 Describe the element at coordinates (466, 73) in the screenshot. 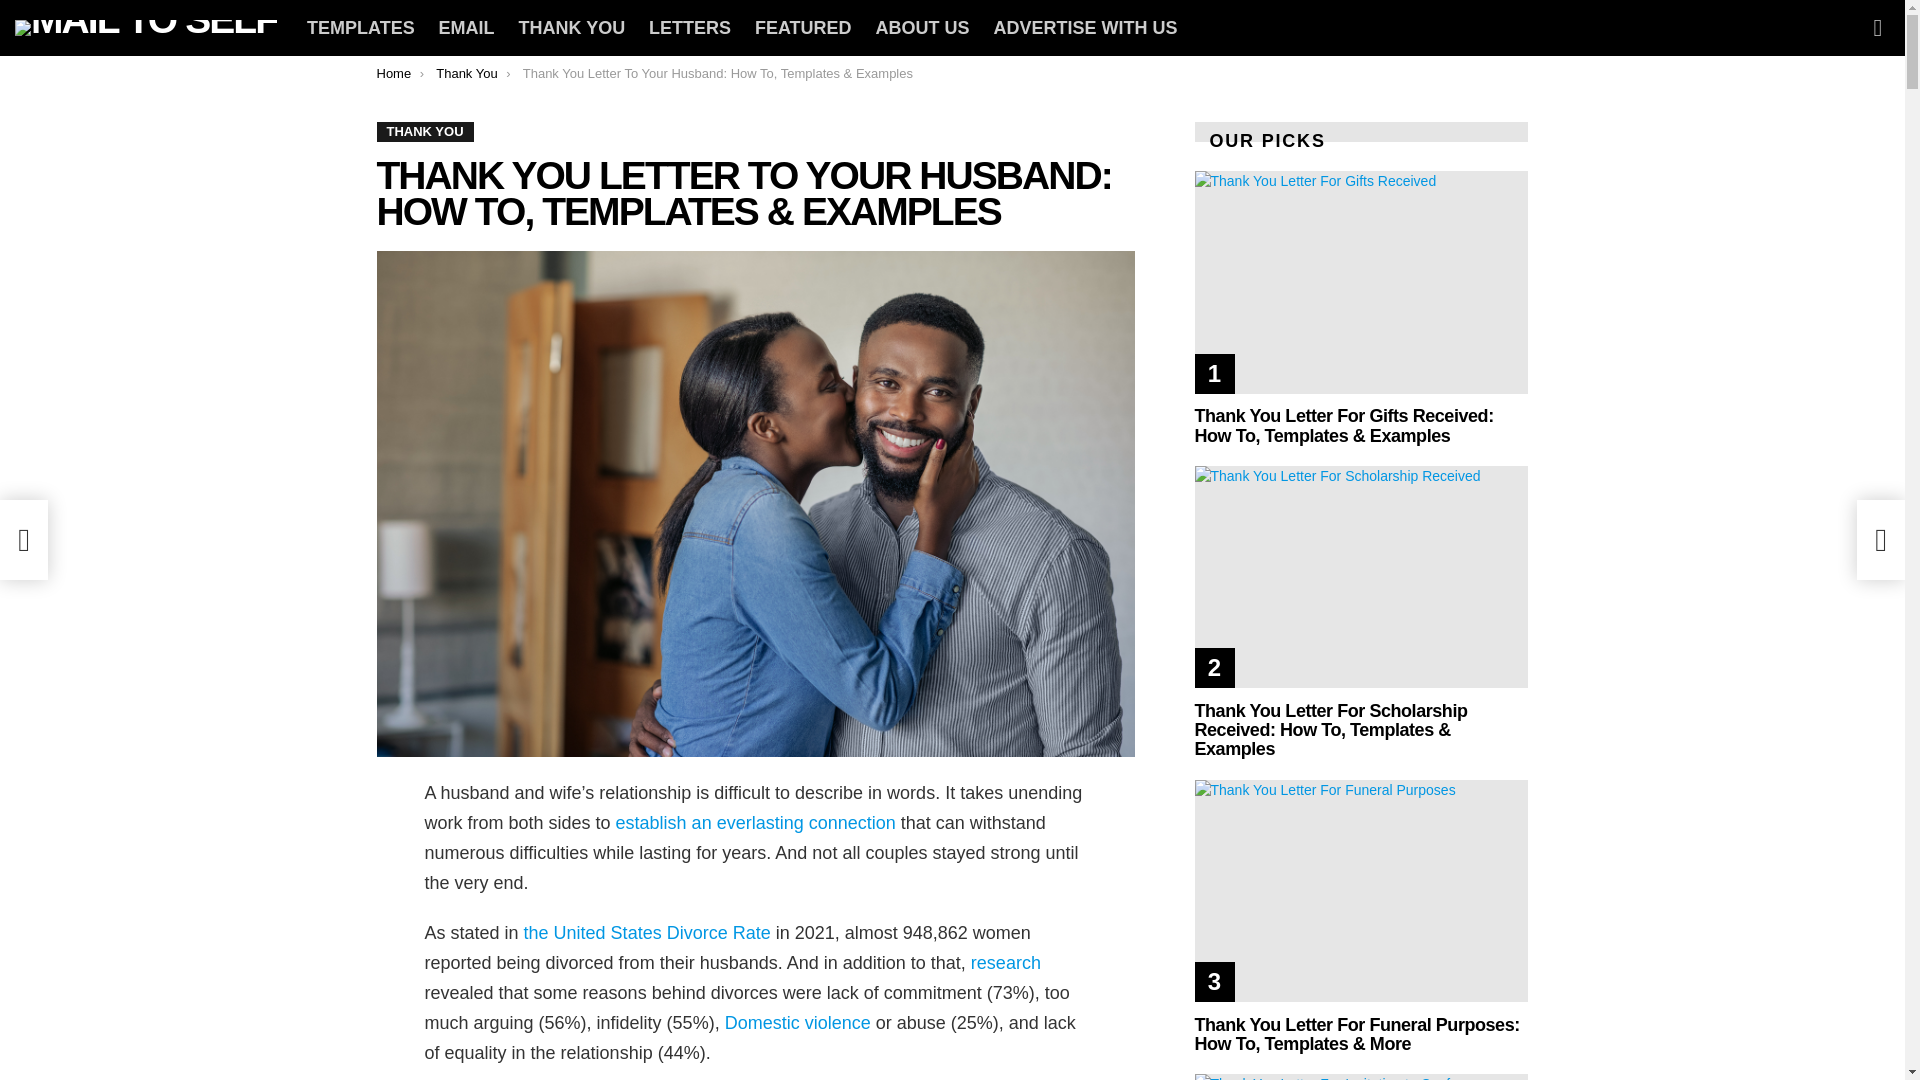

I see `Thank You` at that location.